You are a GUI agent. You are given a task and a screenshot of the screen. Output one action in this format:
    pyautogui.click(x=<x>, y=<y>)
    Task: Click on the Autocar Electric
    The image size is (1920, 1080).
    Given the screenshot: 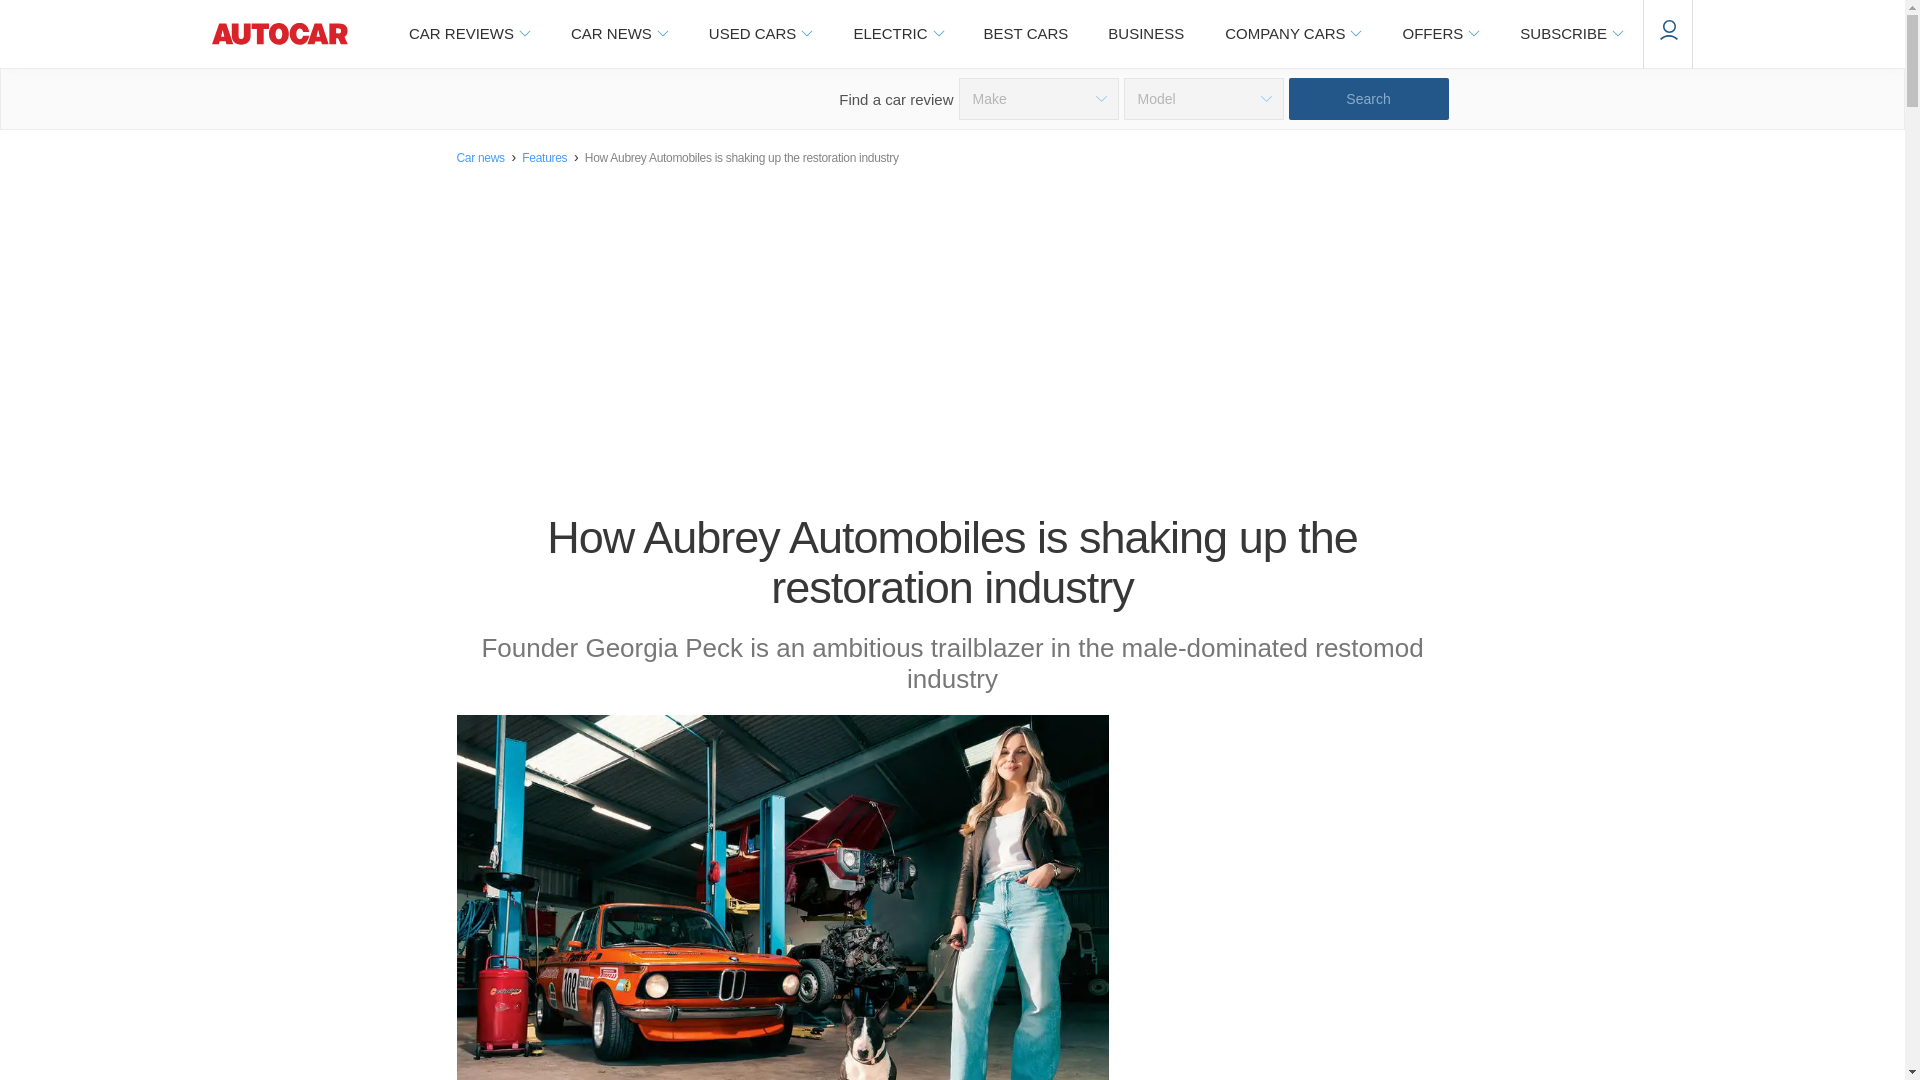 What is the action you would take?
    pyautogui.click(x=897, y=34)
    